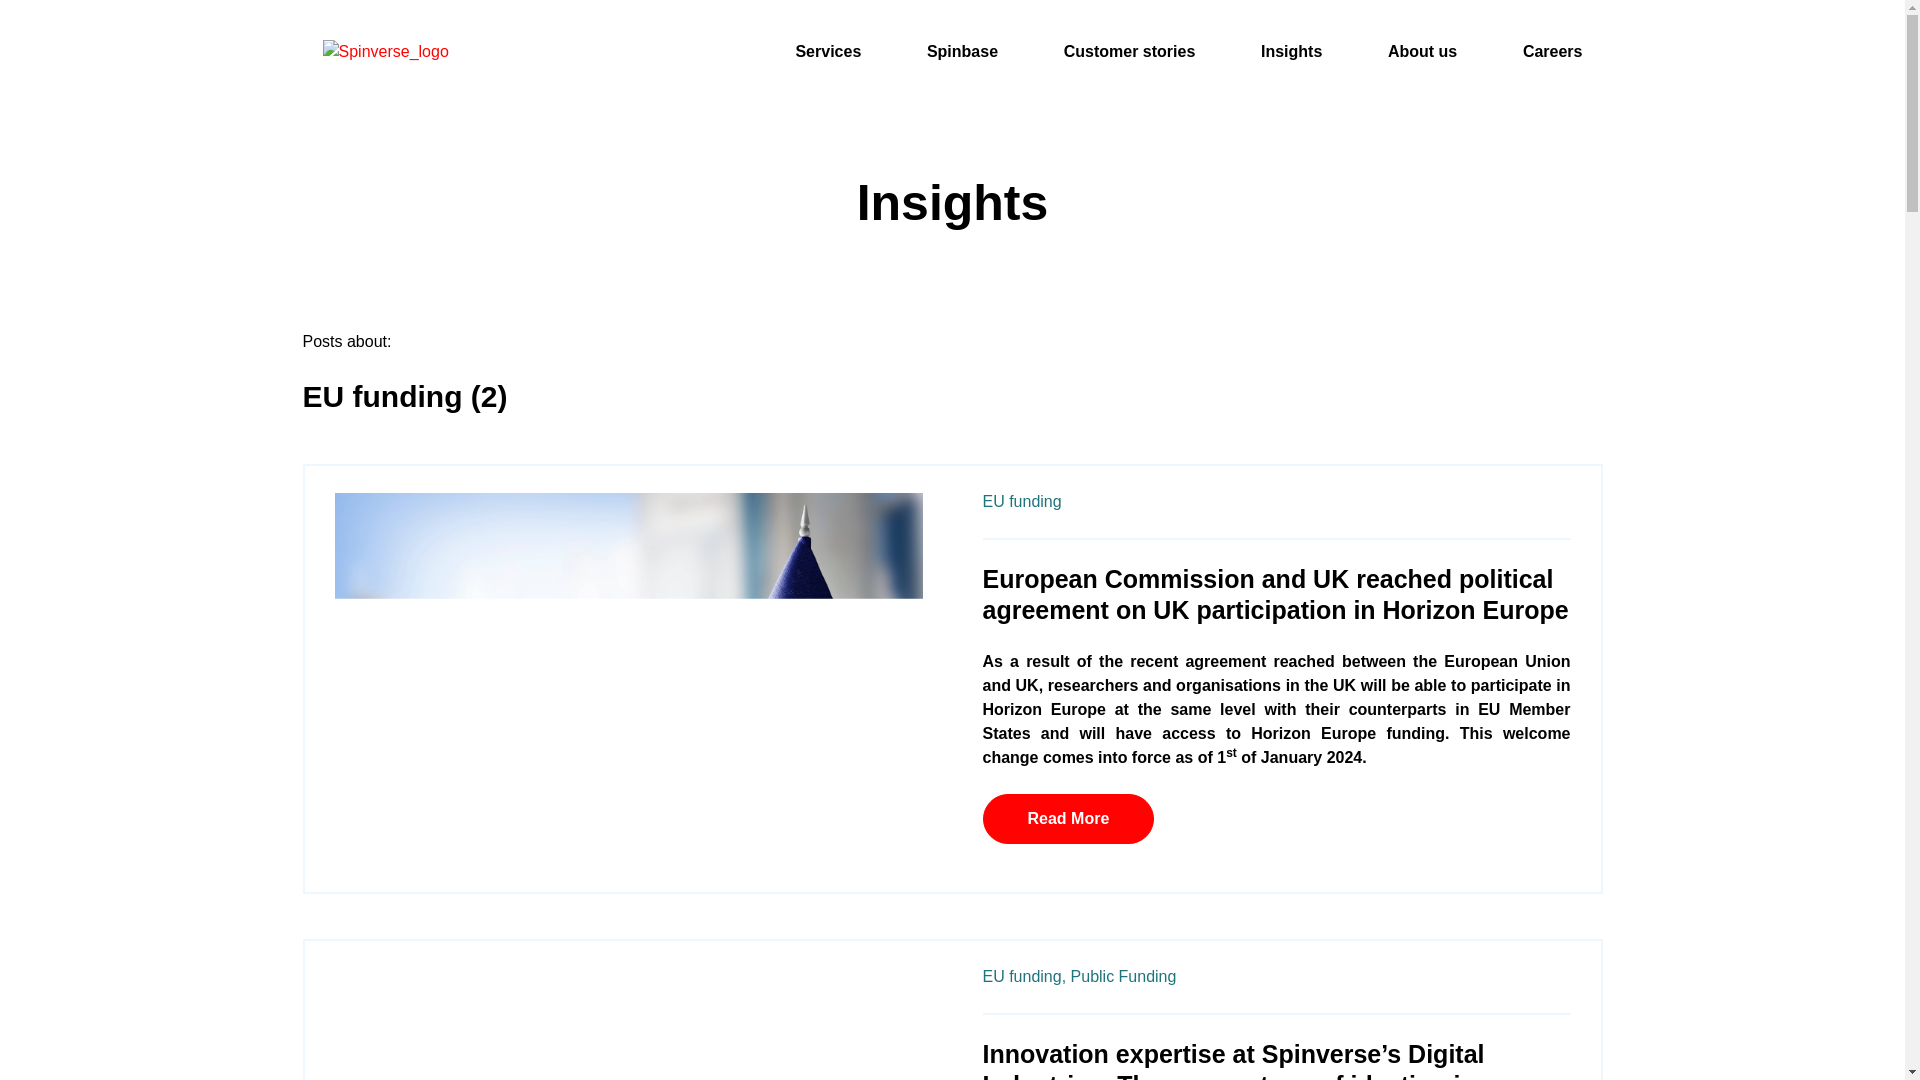 Image resolution: width=1920 pixels, height=1080 pixels. Describe the element at coordinates (1422, 52) in the screenshot. I see `About us` at that location.